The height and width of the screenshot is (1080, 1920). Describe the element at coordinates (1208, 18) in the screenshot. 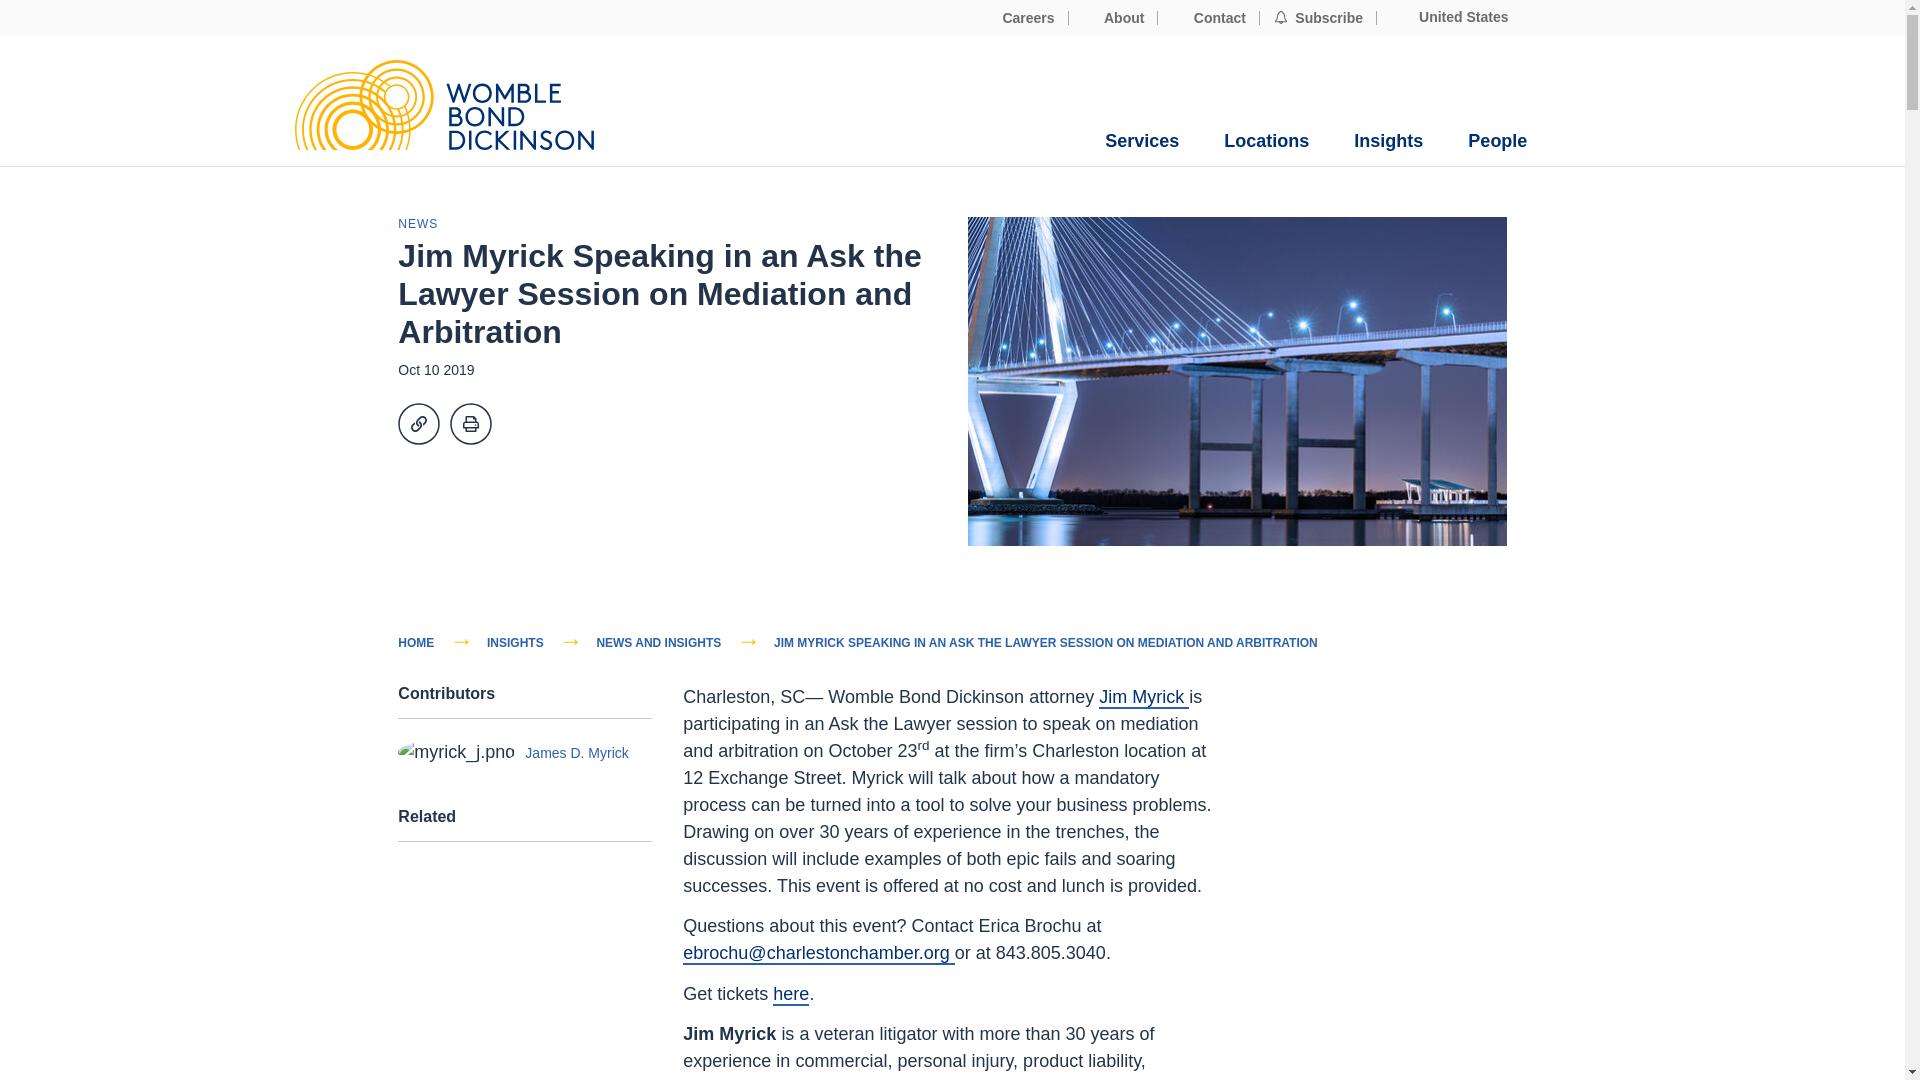

I see `Contact` at that location.